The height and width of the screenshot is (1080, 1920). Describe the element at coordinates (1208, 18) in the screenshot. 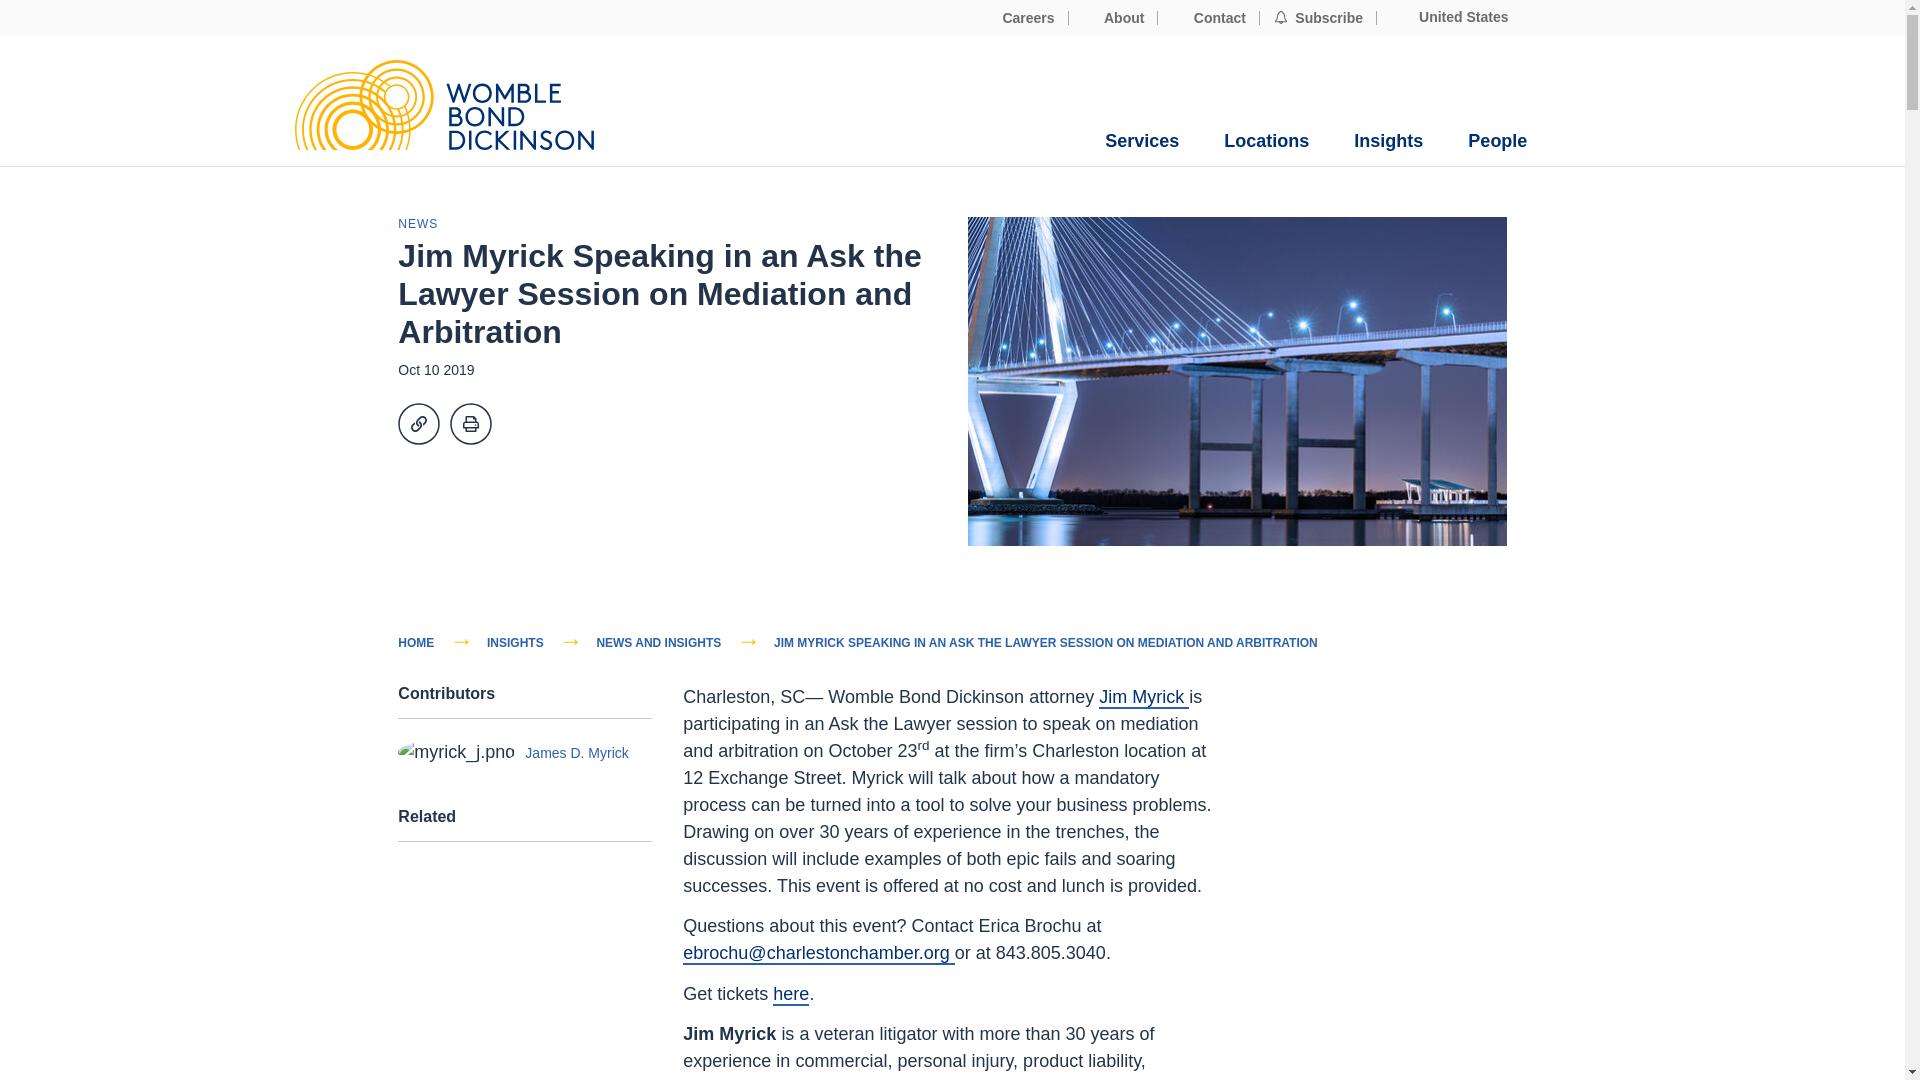

I see `Contact` at that location.